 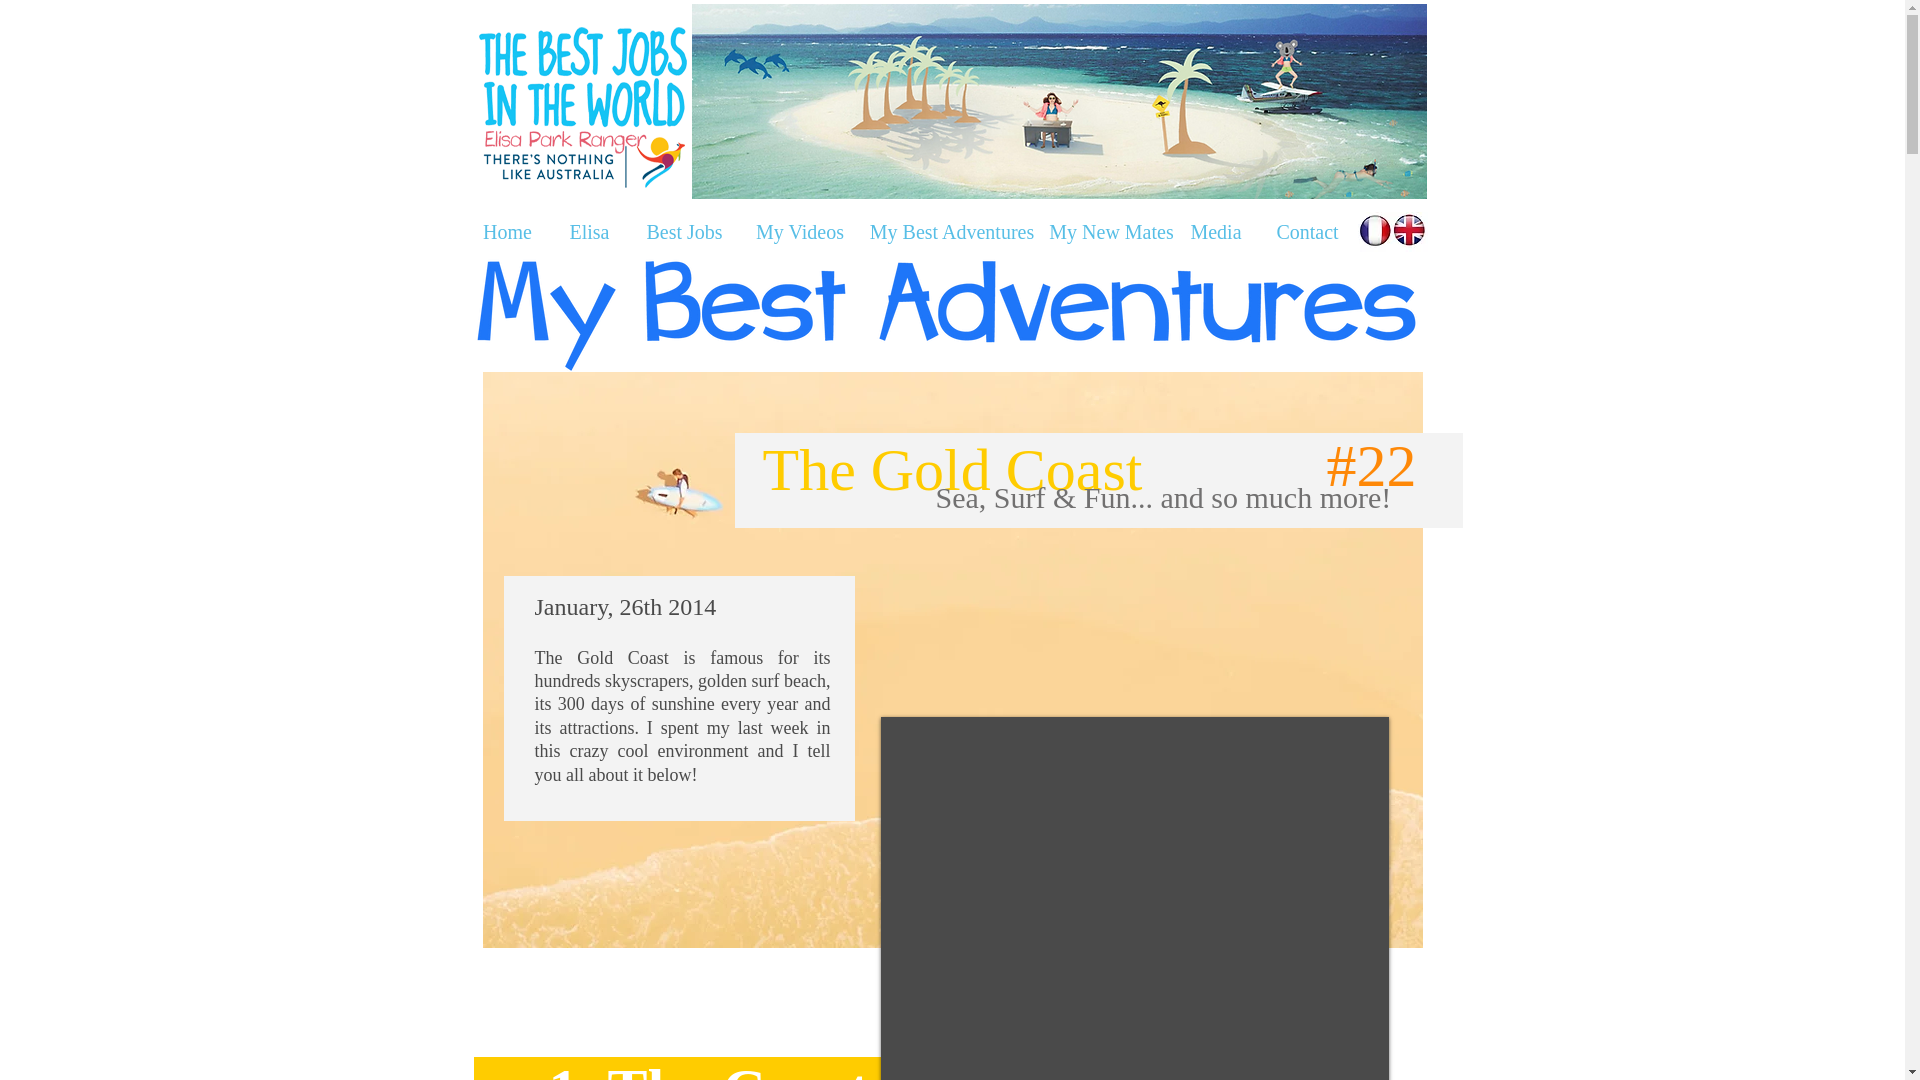 What do you see at coordinates (1111, 232) in the screenshot?
I see `My New Mates` at bounding box center [1111, 232].